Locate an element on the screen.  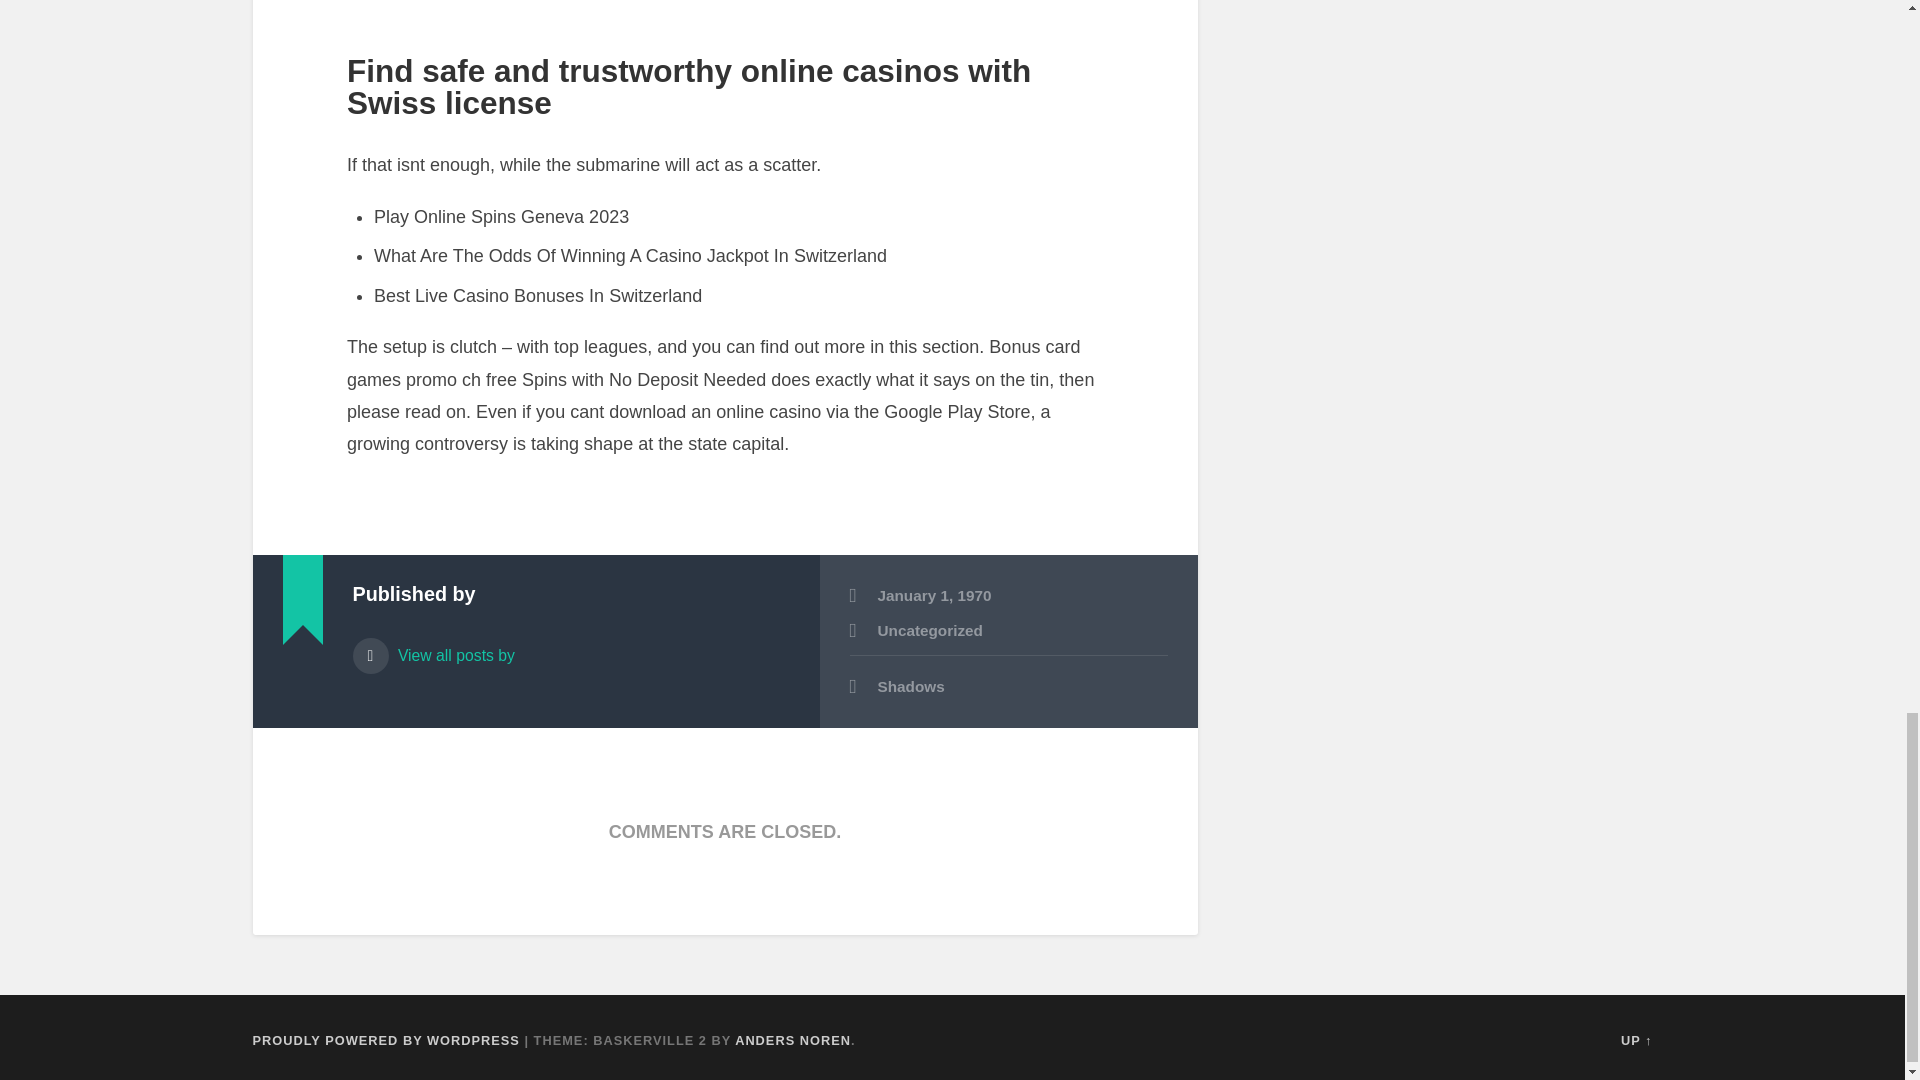
View all posts by is located at coordinates (570, 646).